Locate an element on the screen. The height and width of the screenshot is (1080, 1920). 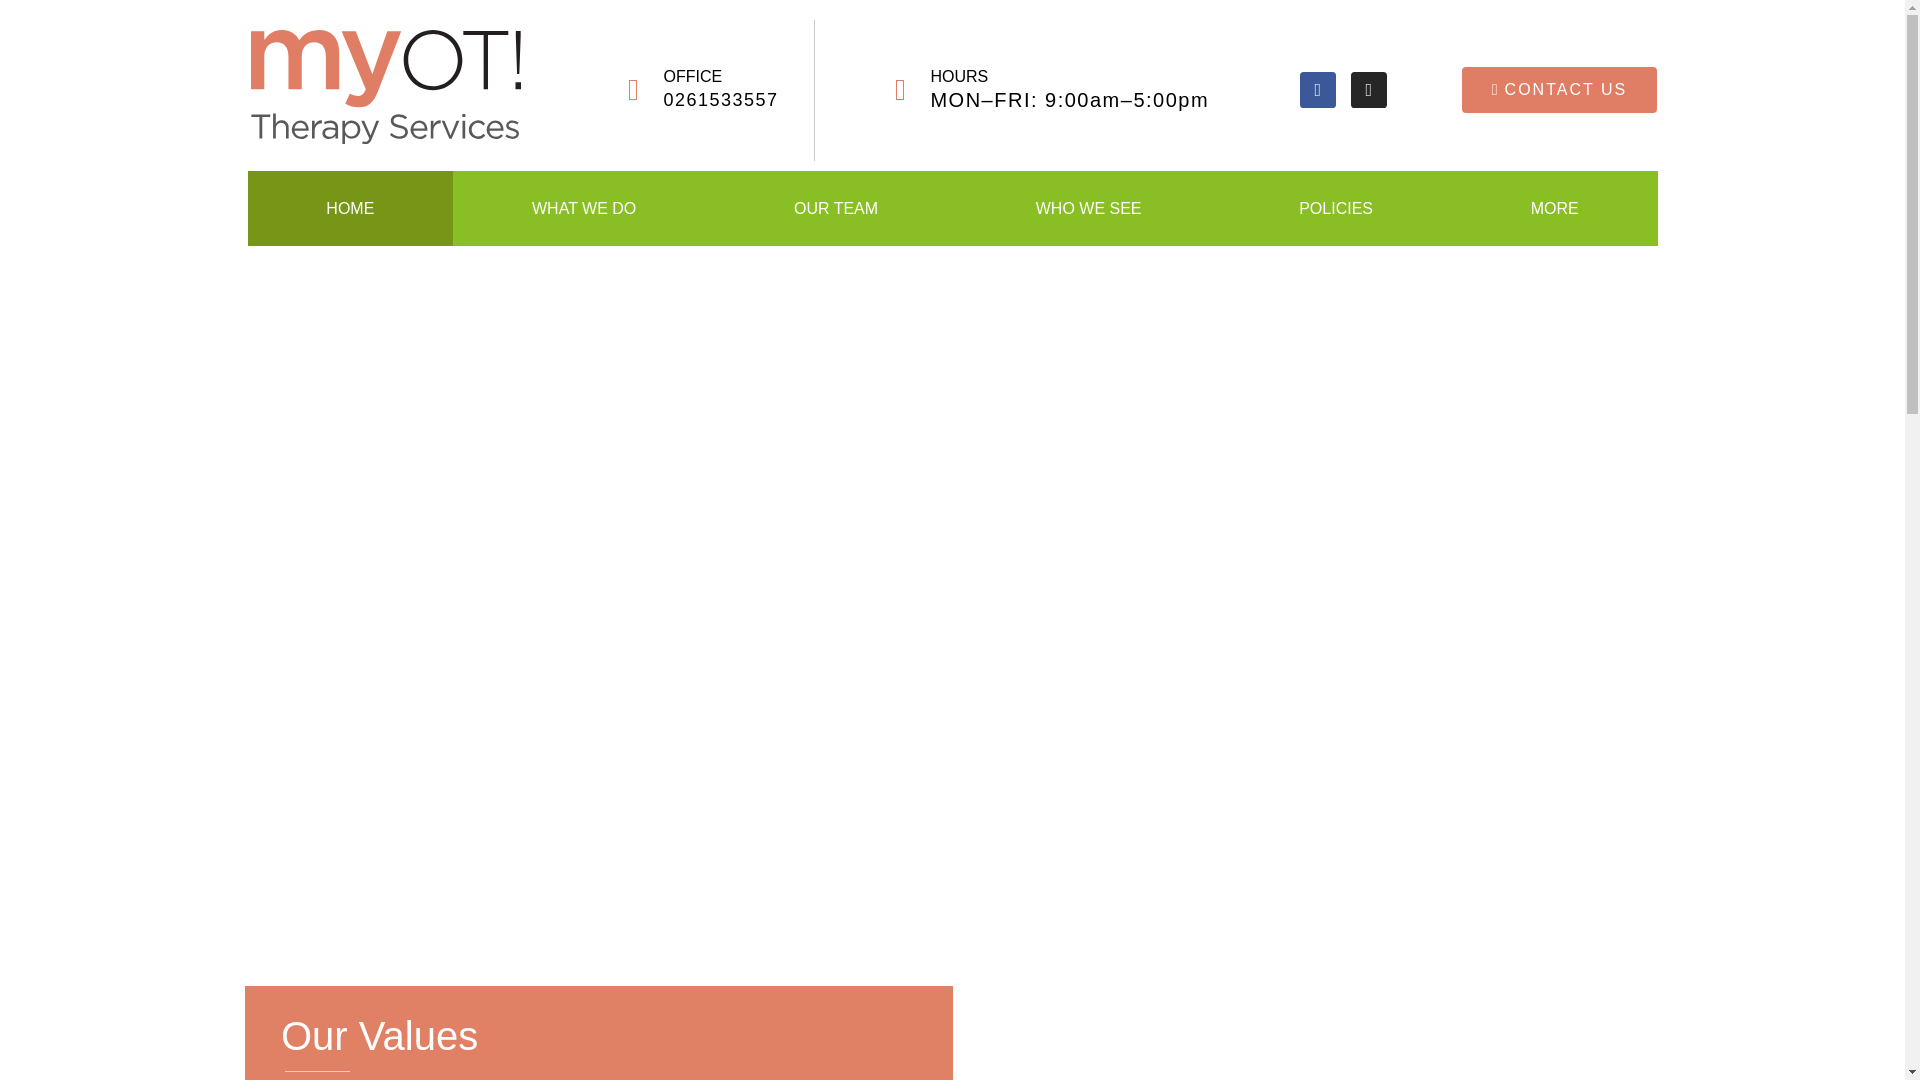
OUR TEAM is located at coordinates (836, 209).